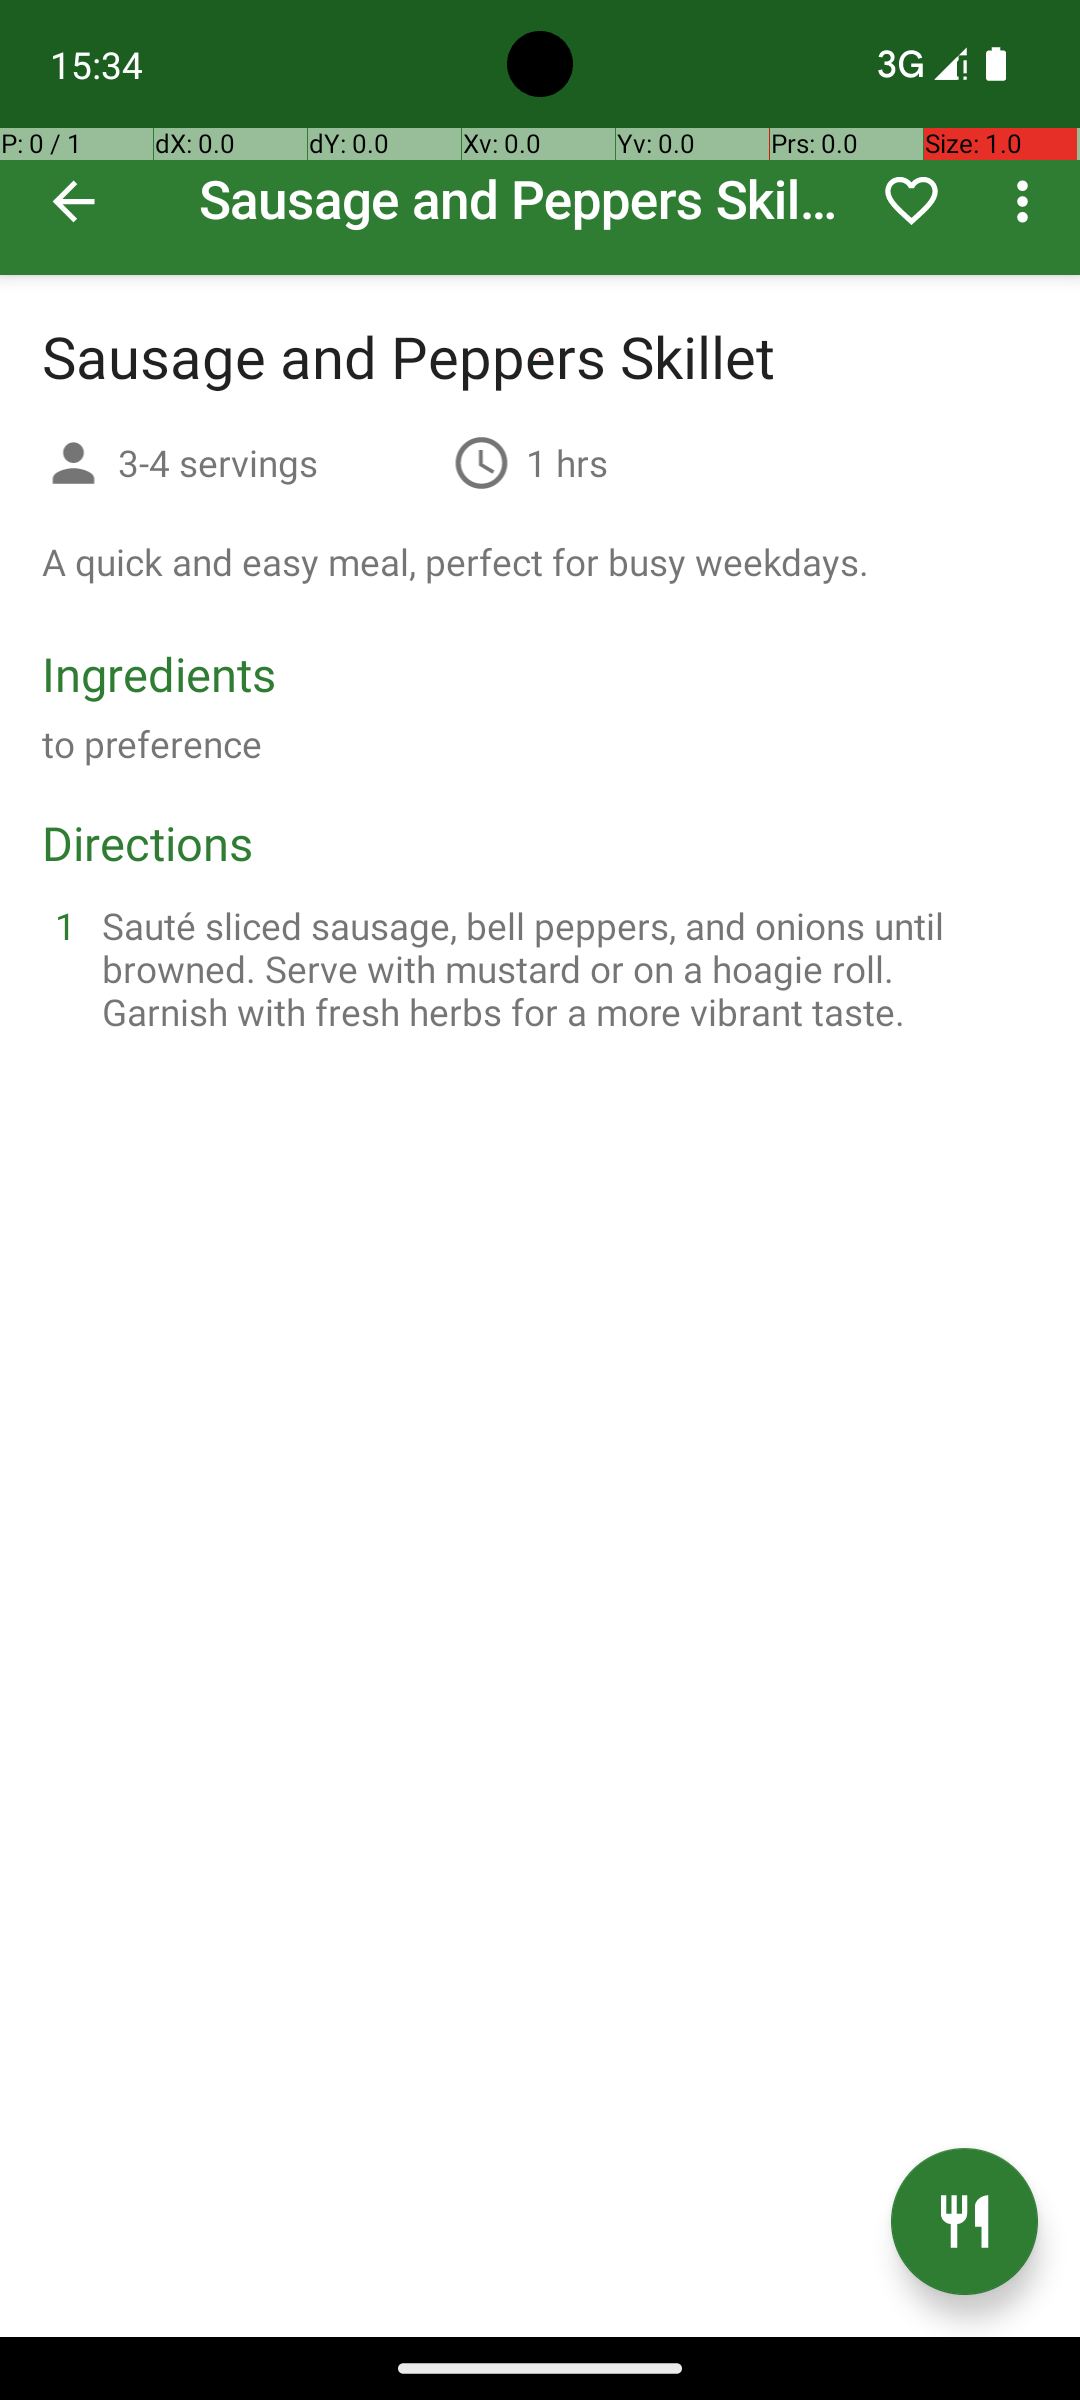 Image resolution: width=1080 pixels, height=2400 pixels. I want to click on to preference, so click(152, 744).